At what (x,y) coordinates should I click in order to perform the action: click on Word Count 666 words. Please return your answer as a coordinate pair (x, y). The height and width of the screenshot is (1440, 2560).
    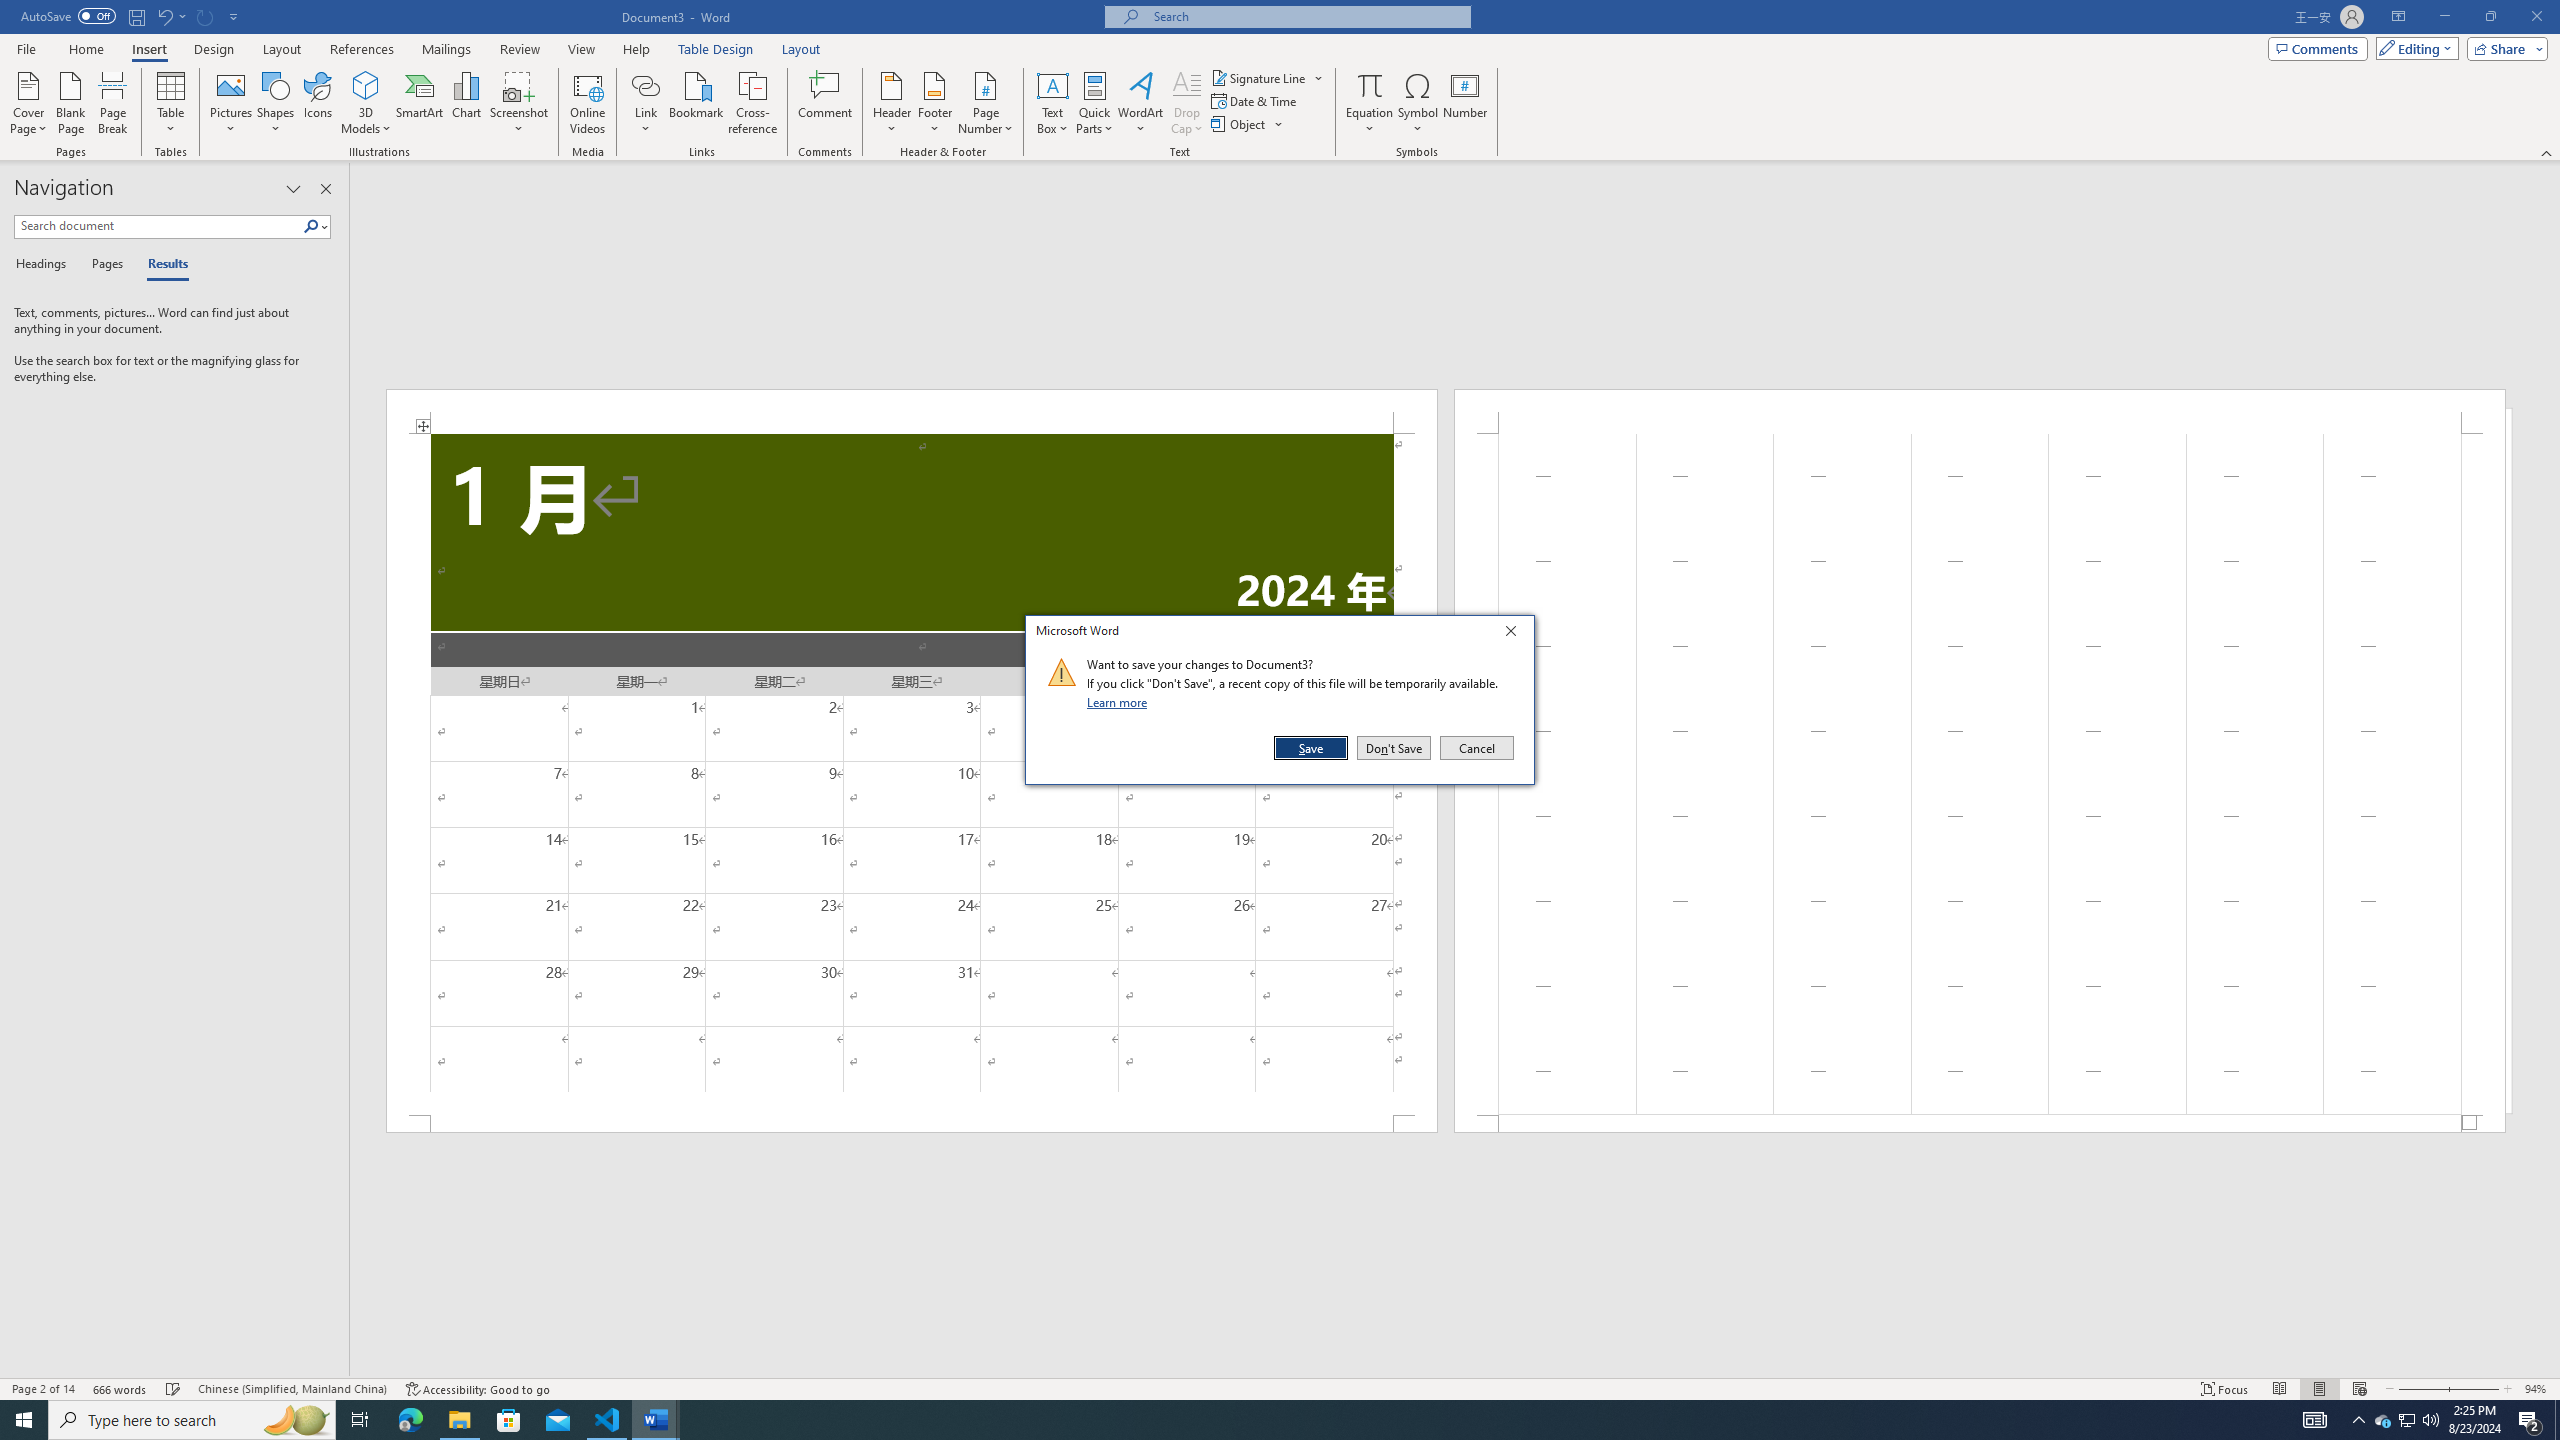
    Looking at the image, I should click on (122, 1389).